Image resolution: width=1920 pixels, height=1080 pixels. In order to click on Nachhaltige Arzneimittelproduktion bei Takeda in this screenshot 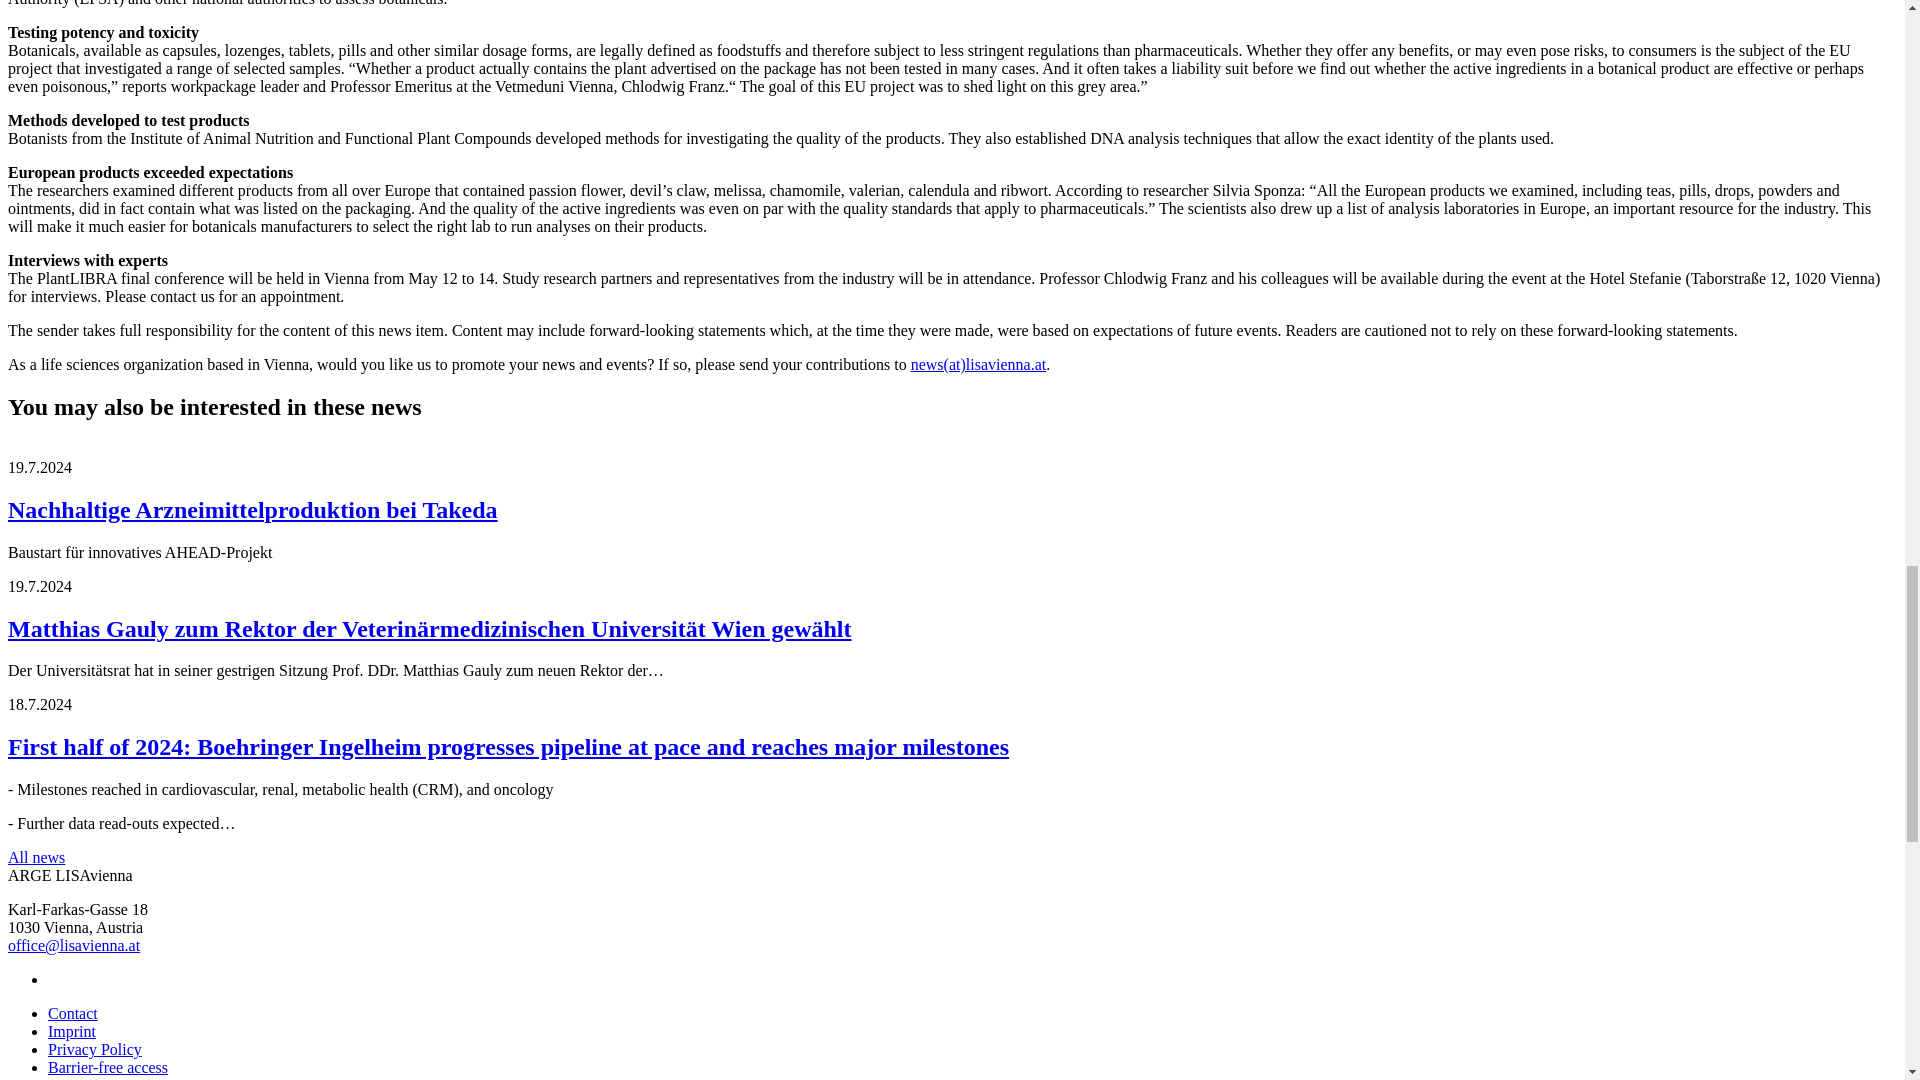, I will do `click(252, 509)`.